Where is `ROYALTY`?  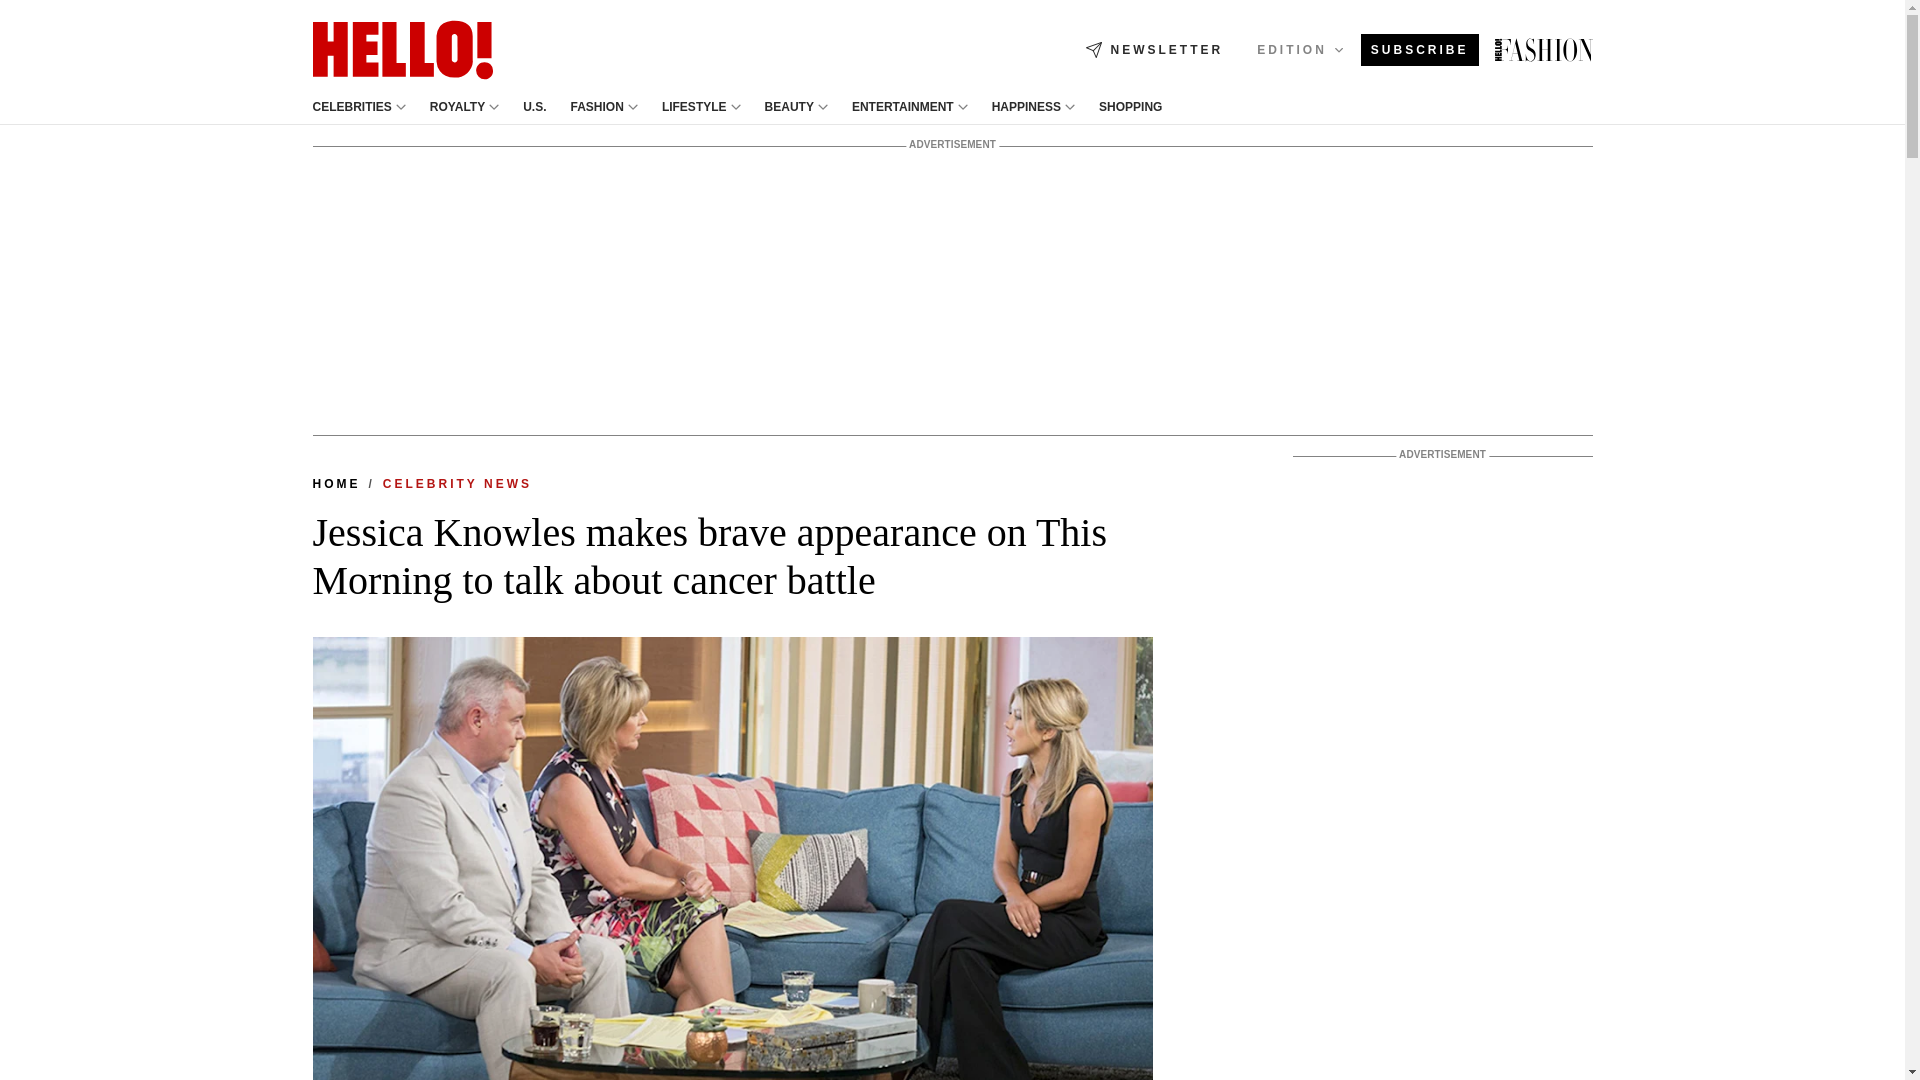 ROYALTY is located at coordinates (458, 107).